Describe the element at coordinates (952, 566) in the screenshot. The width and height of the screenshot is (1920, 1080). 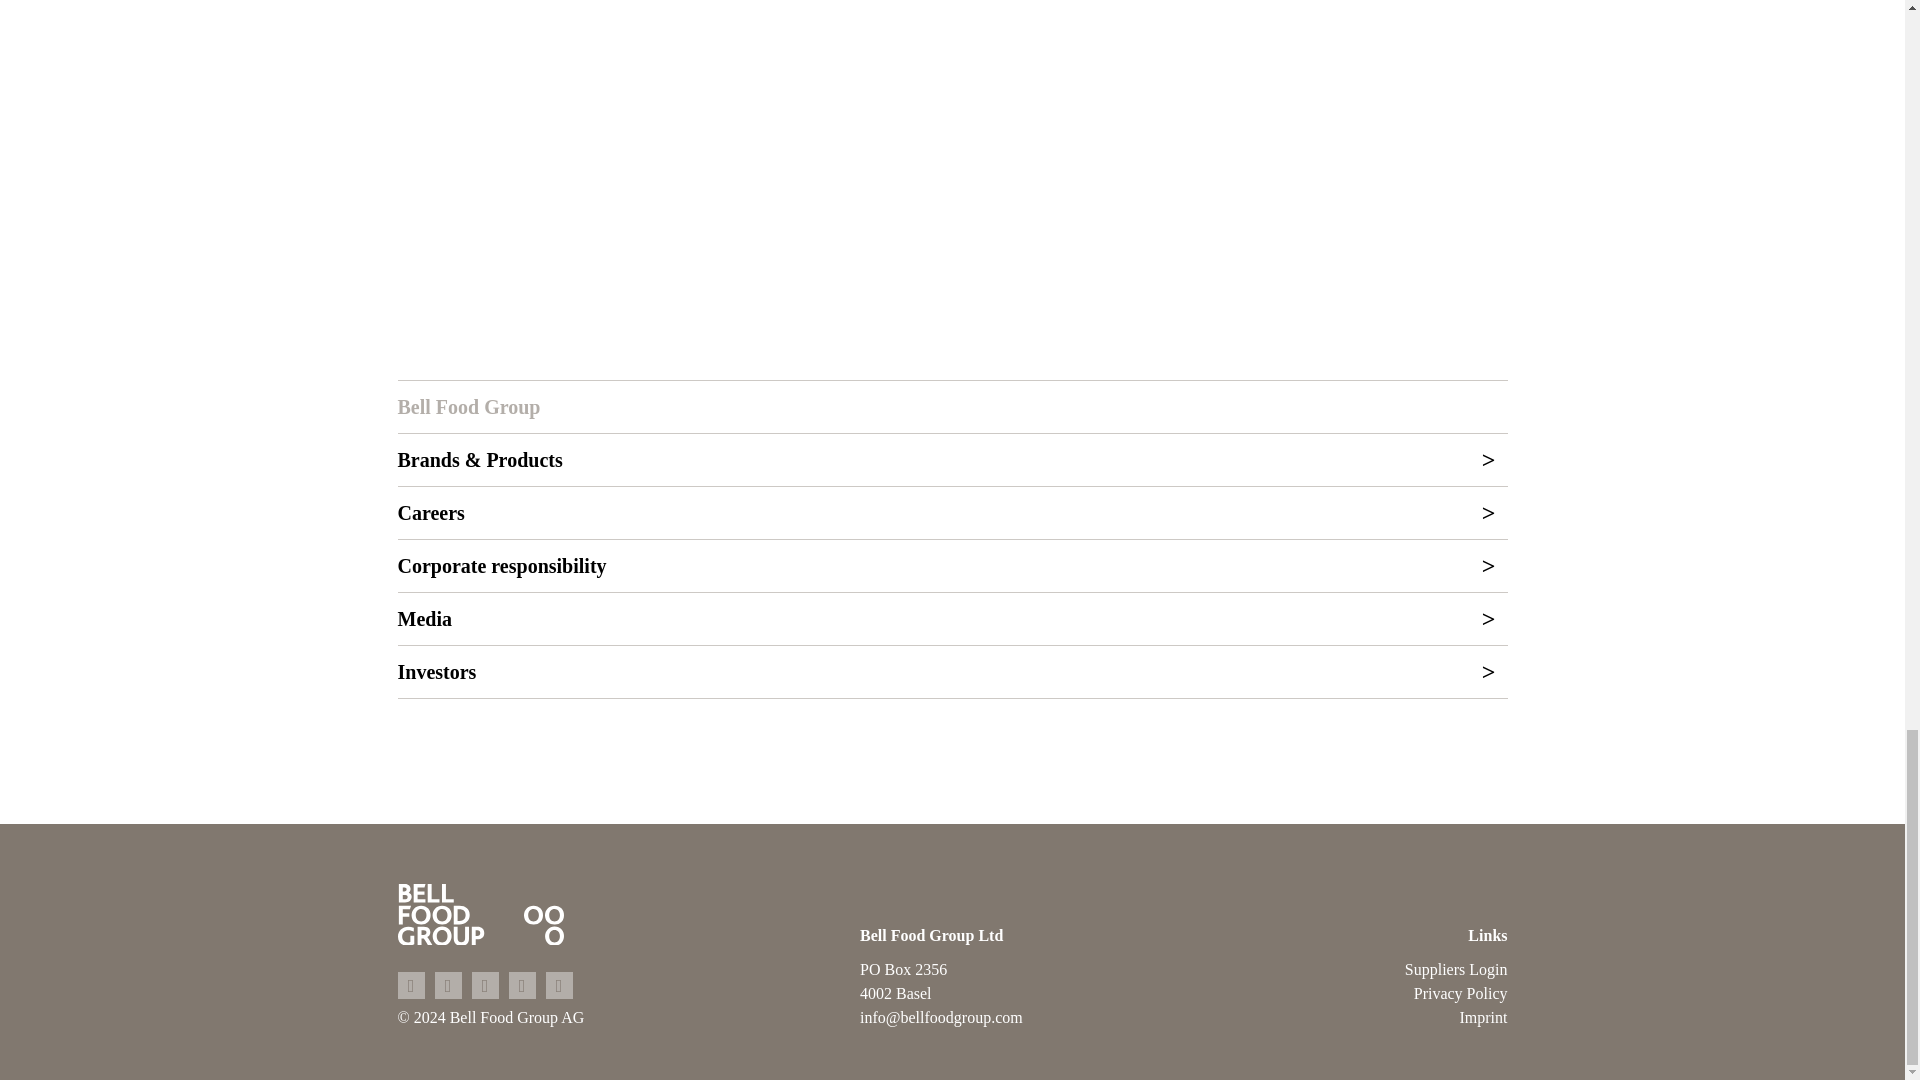
I see `Corporate responsibility` at that location.